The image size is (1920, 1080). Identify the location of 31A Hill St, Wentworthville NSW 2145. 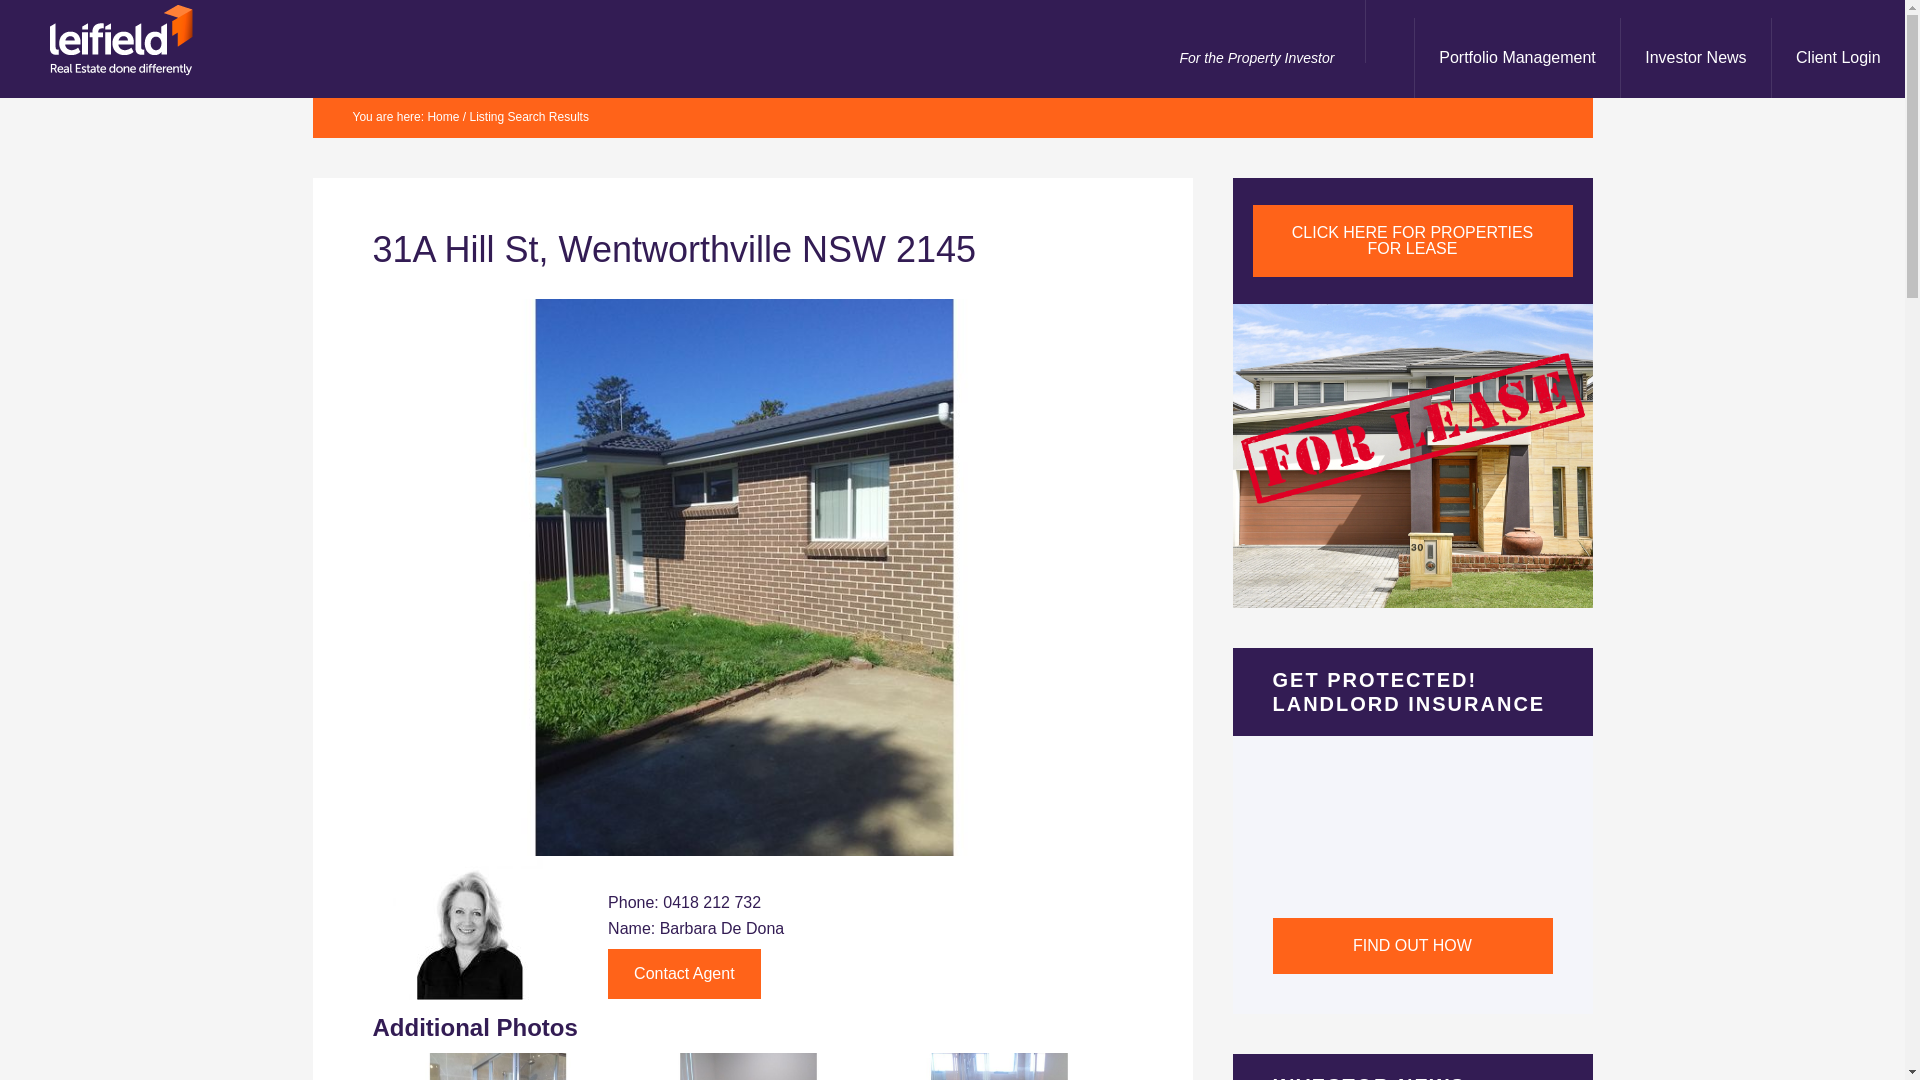
(744, 862).